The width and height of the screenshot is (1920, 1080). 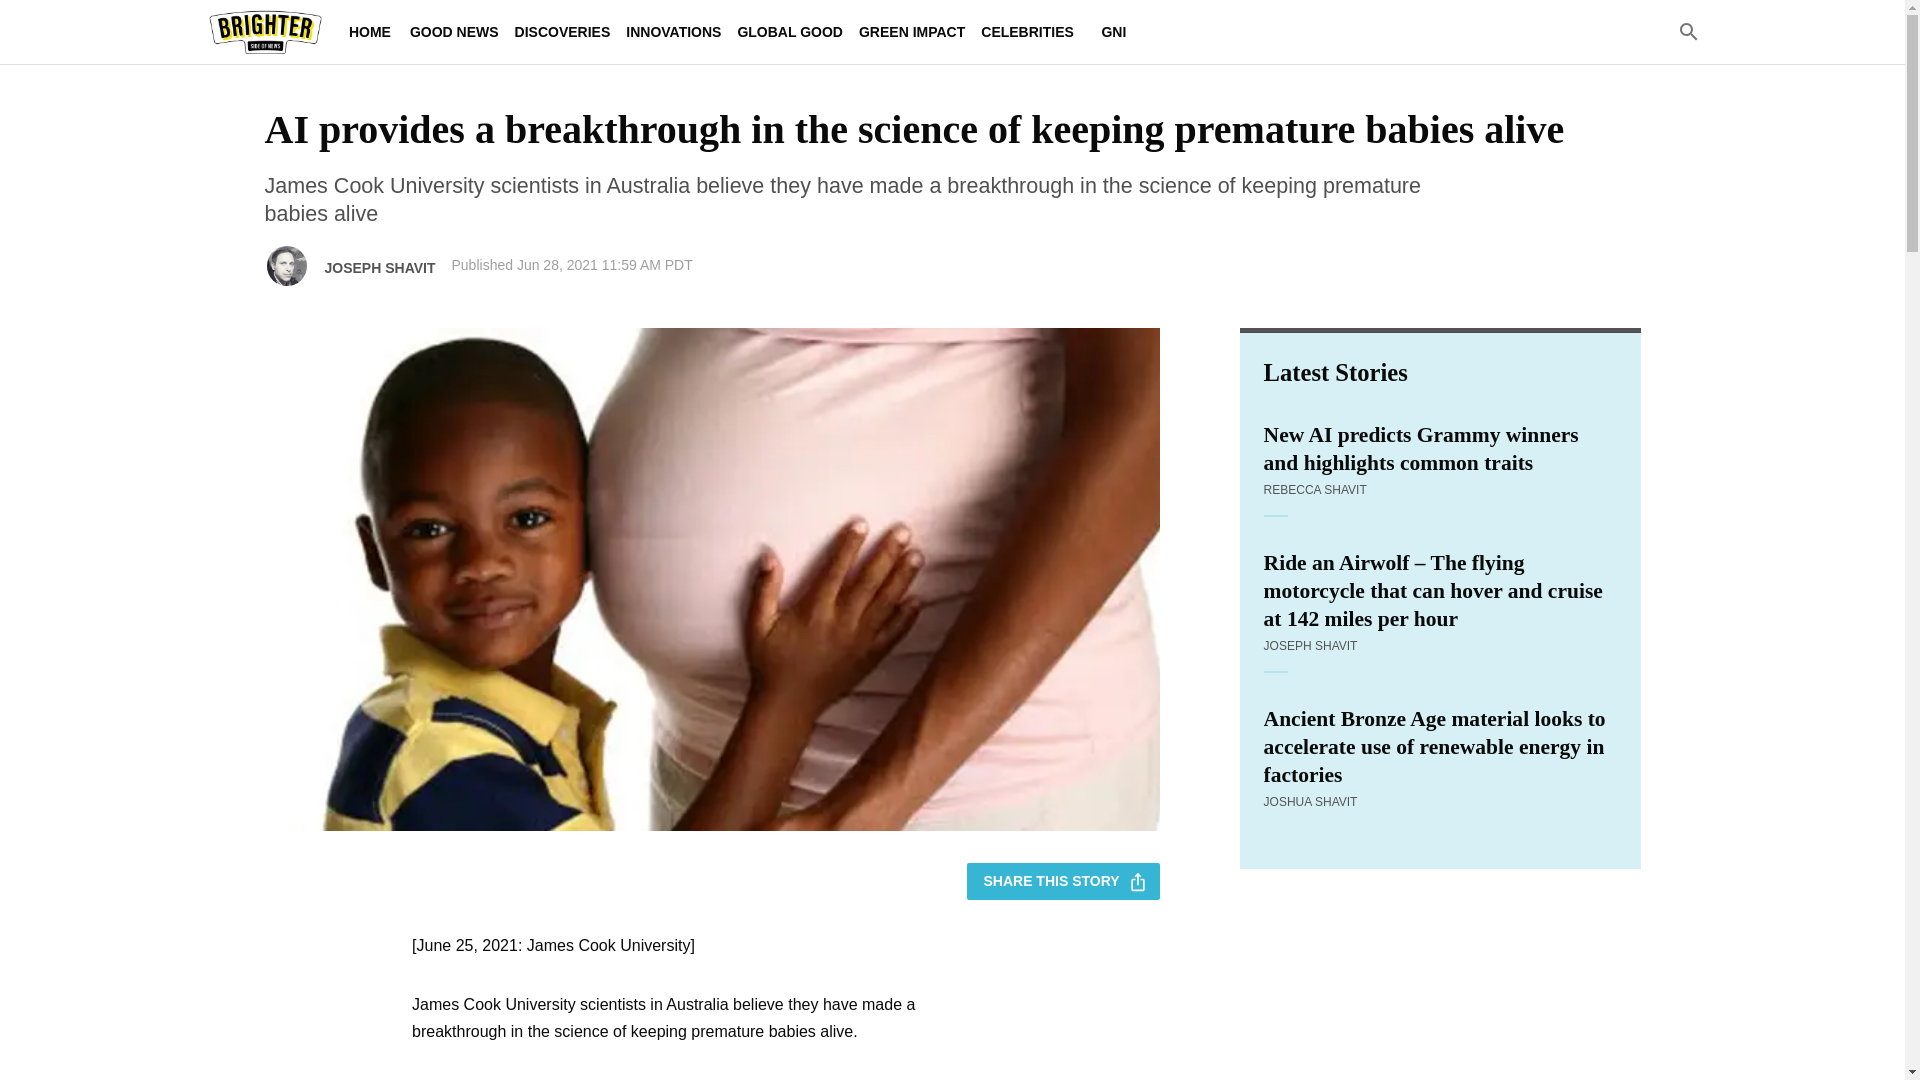 What do you see at coordinates (1114, 32) in the screenshot?
I see `GNI` at bounding box center [1114, 32].